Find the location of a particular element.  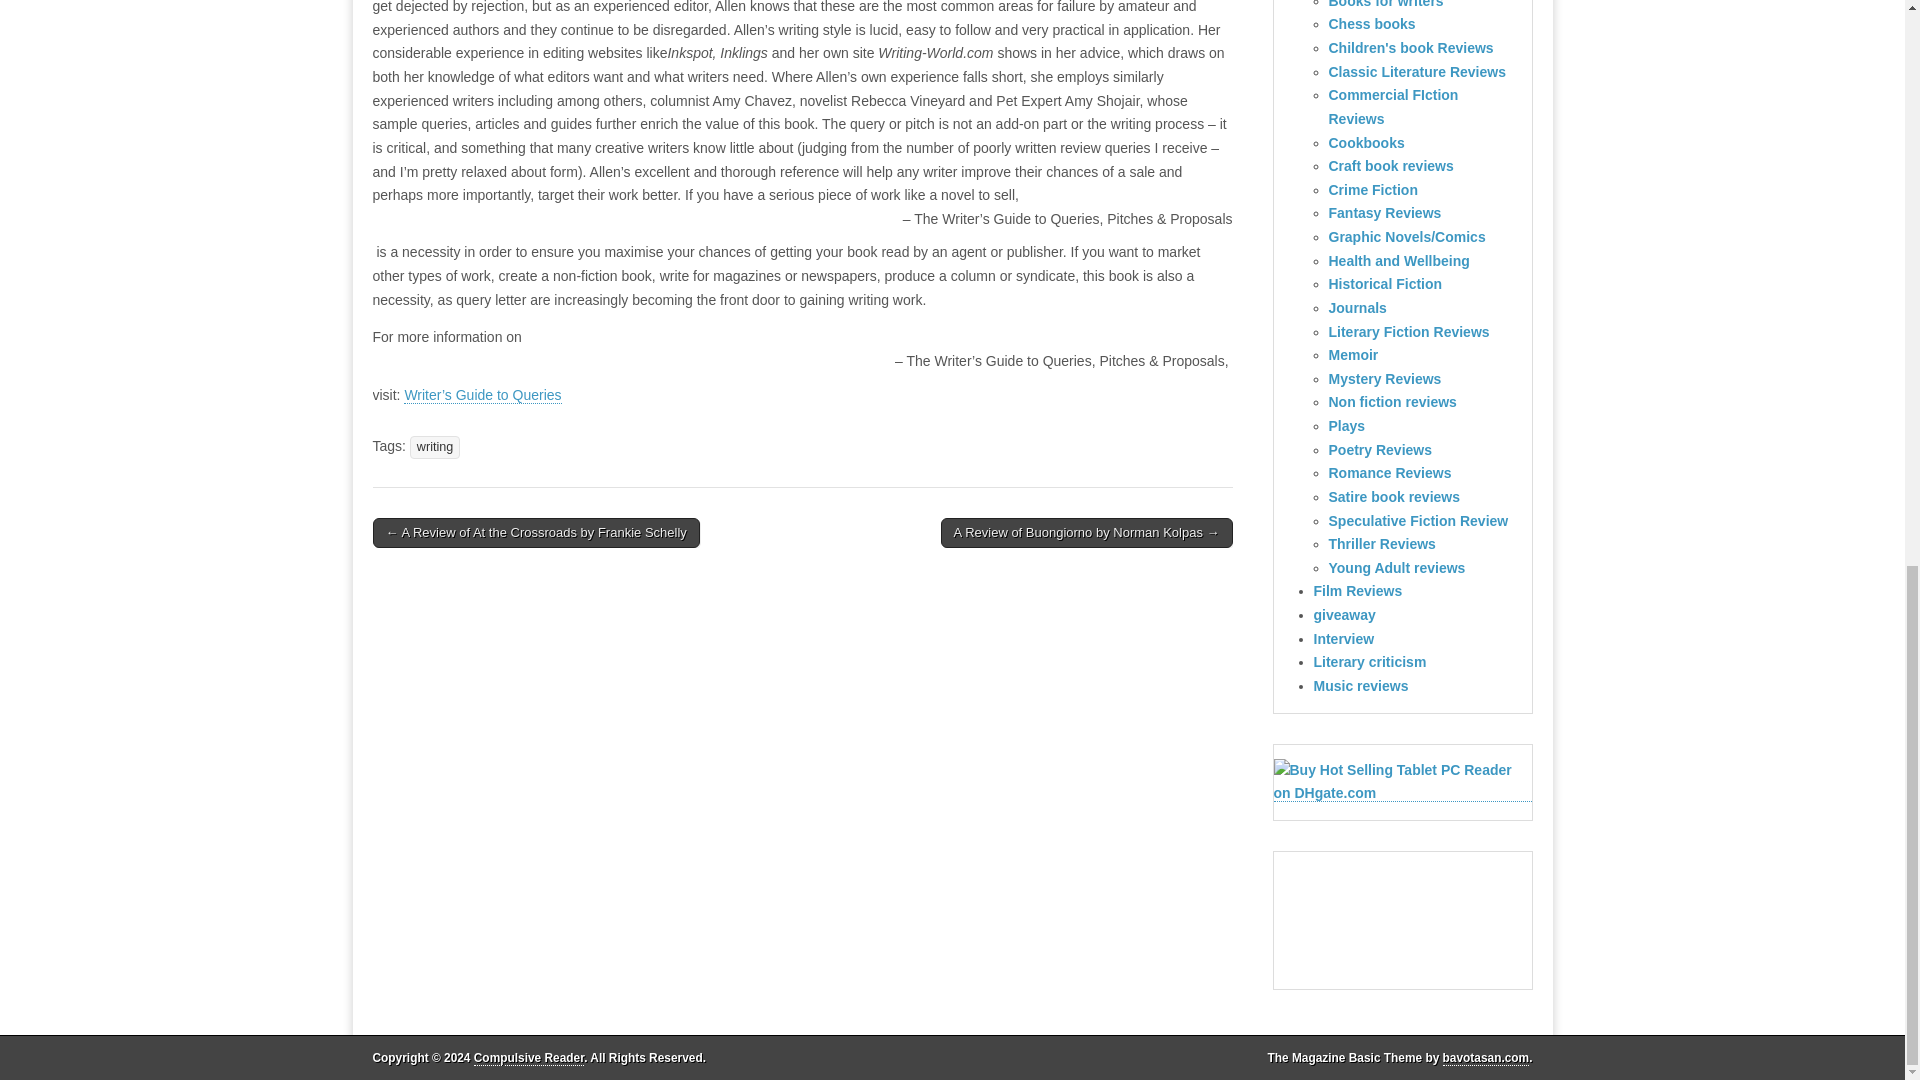

Crime Fiction is located at coordinates (1372, 190).